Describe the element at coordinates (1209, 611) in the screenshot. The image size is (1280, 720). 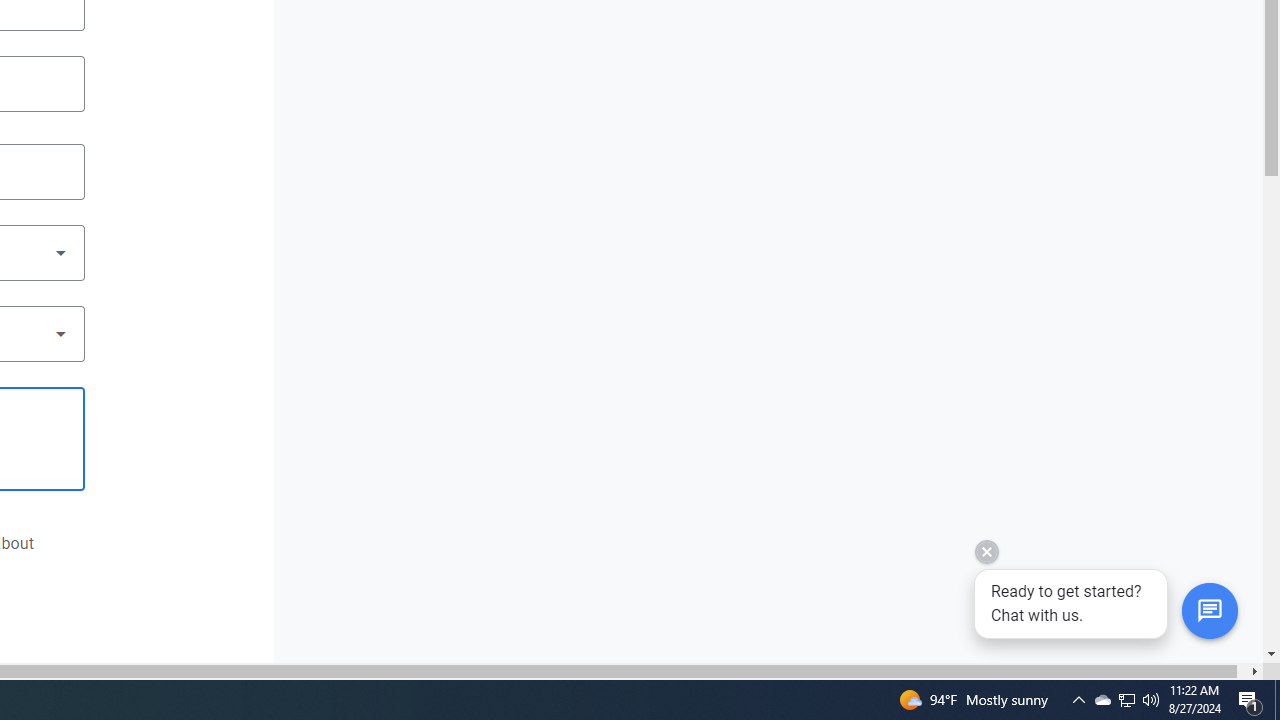
I see `Button to activate chat` at that location.